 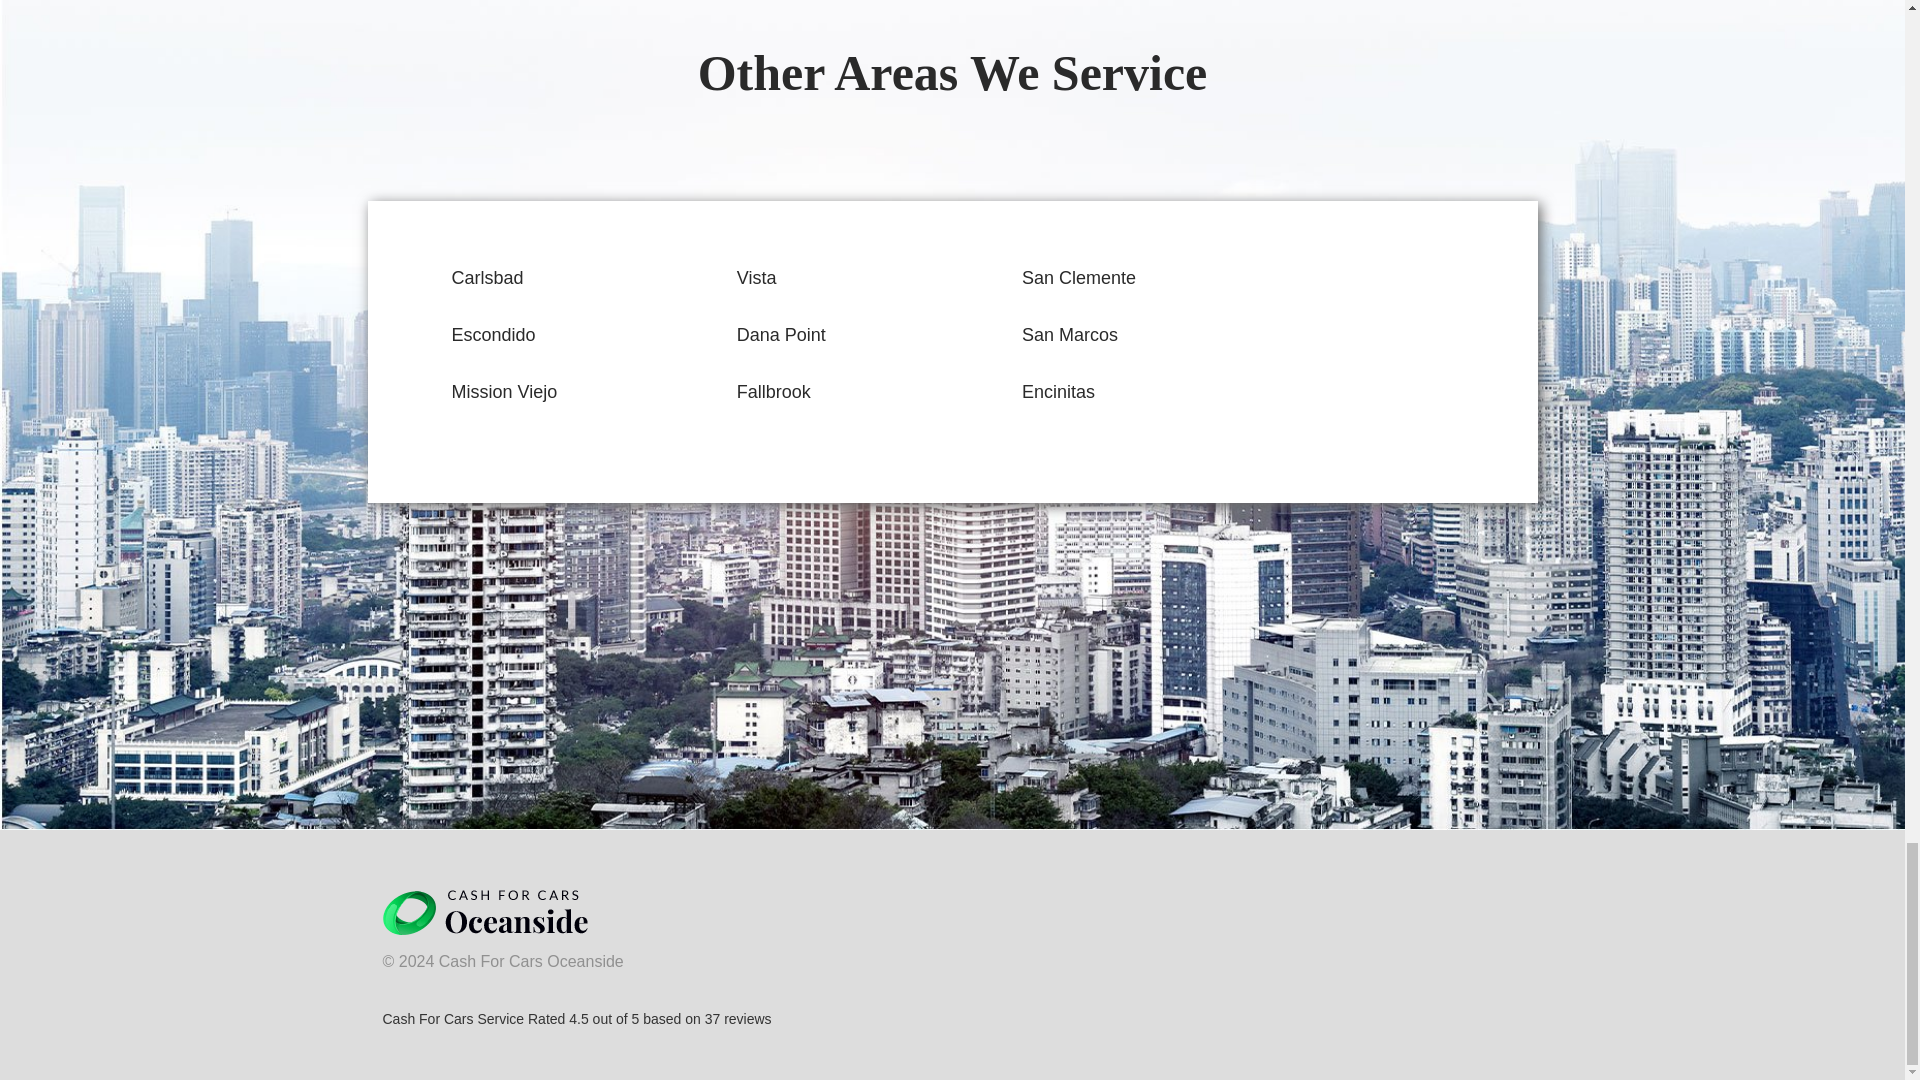 I want to click on San Marcos, so click(x=1069, y=334).